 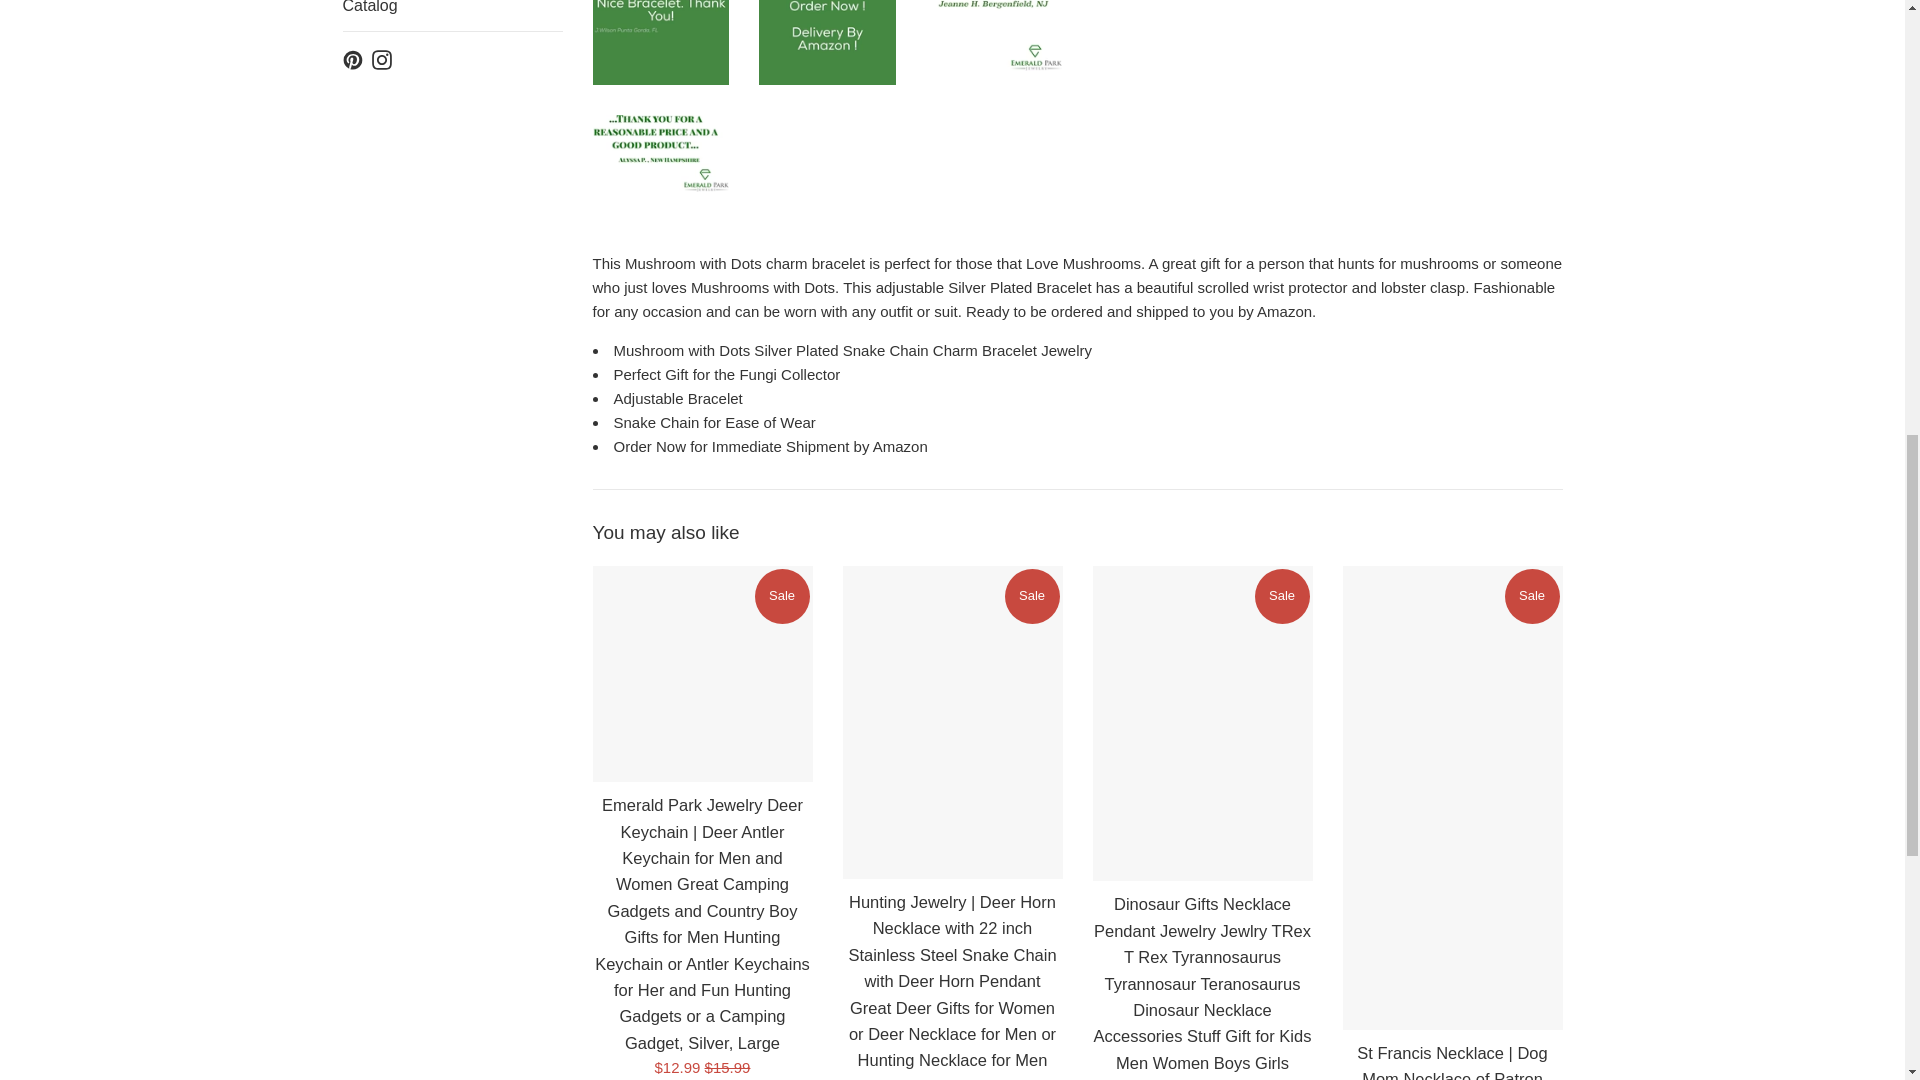 I want to click on Mastercard, so click(x=1414, y=1038).